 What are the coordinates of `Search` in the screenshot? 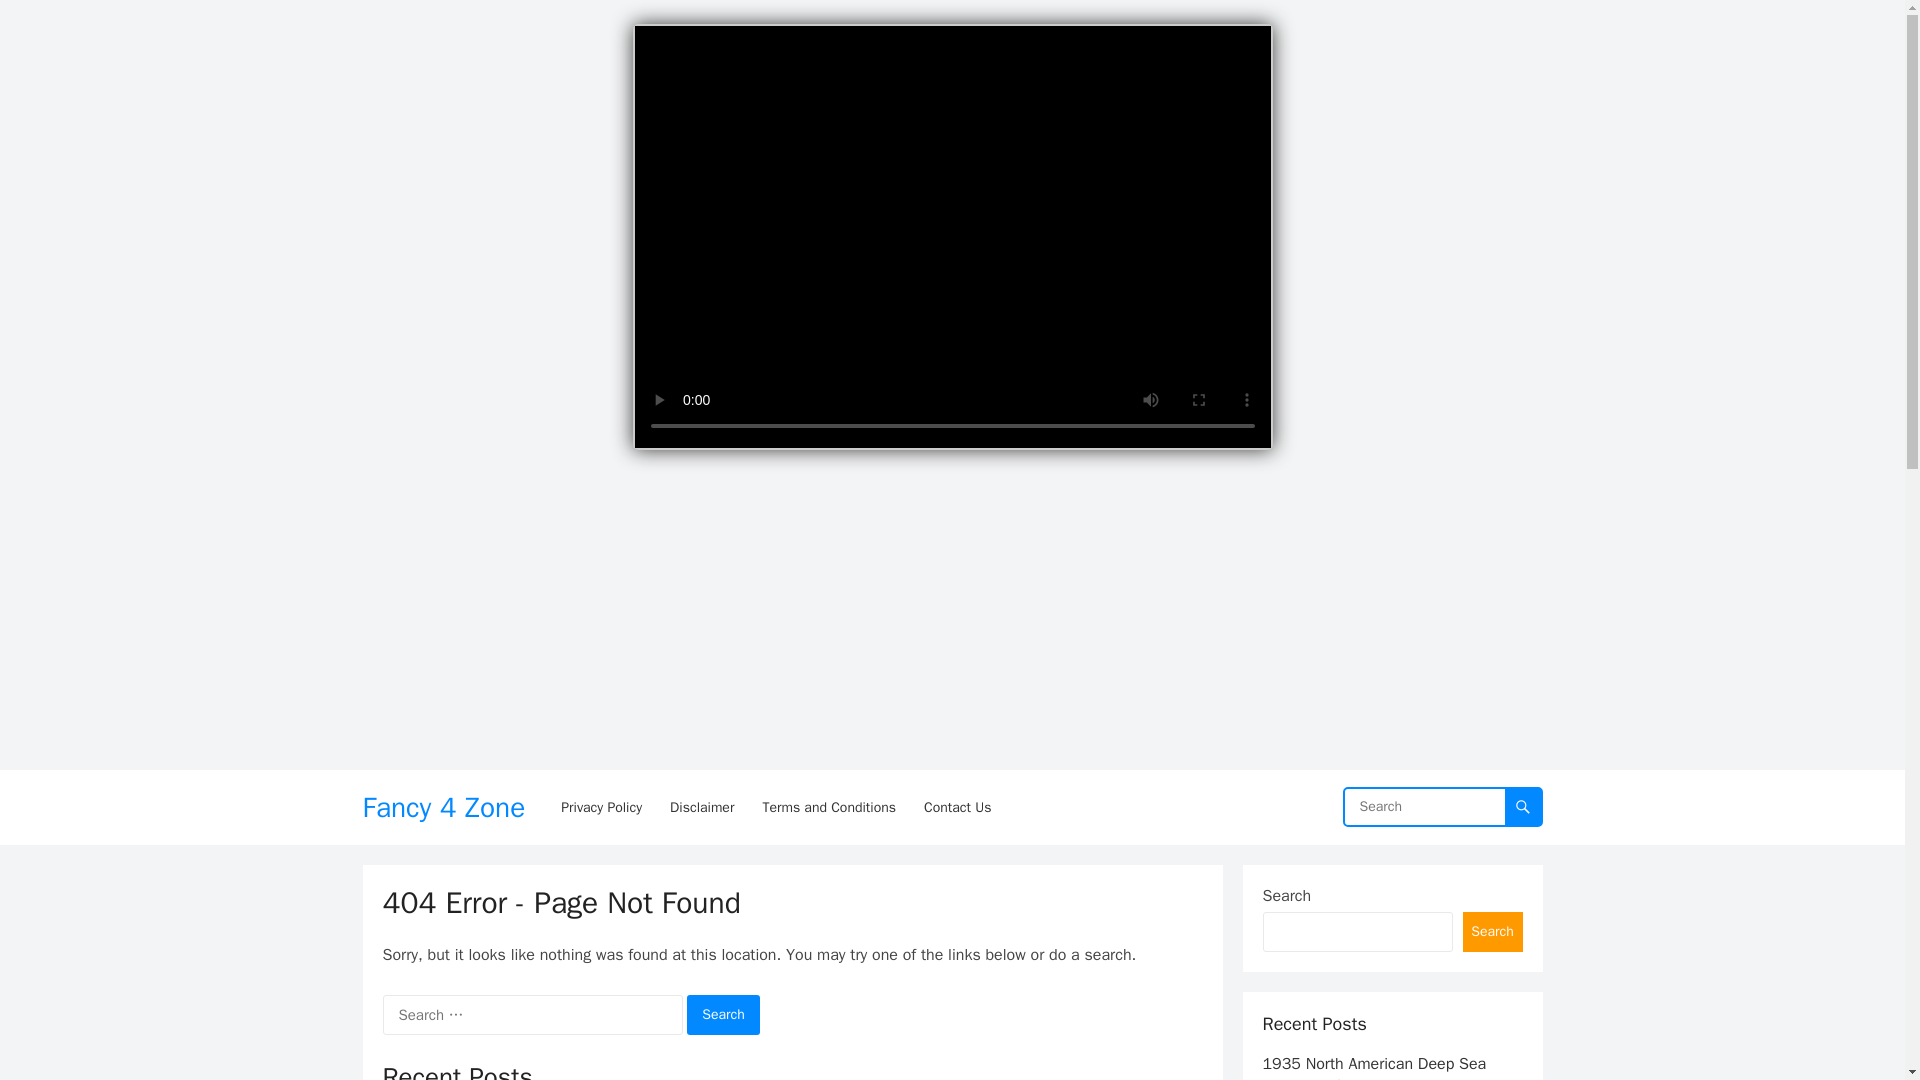 It's located at (724, 1014).